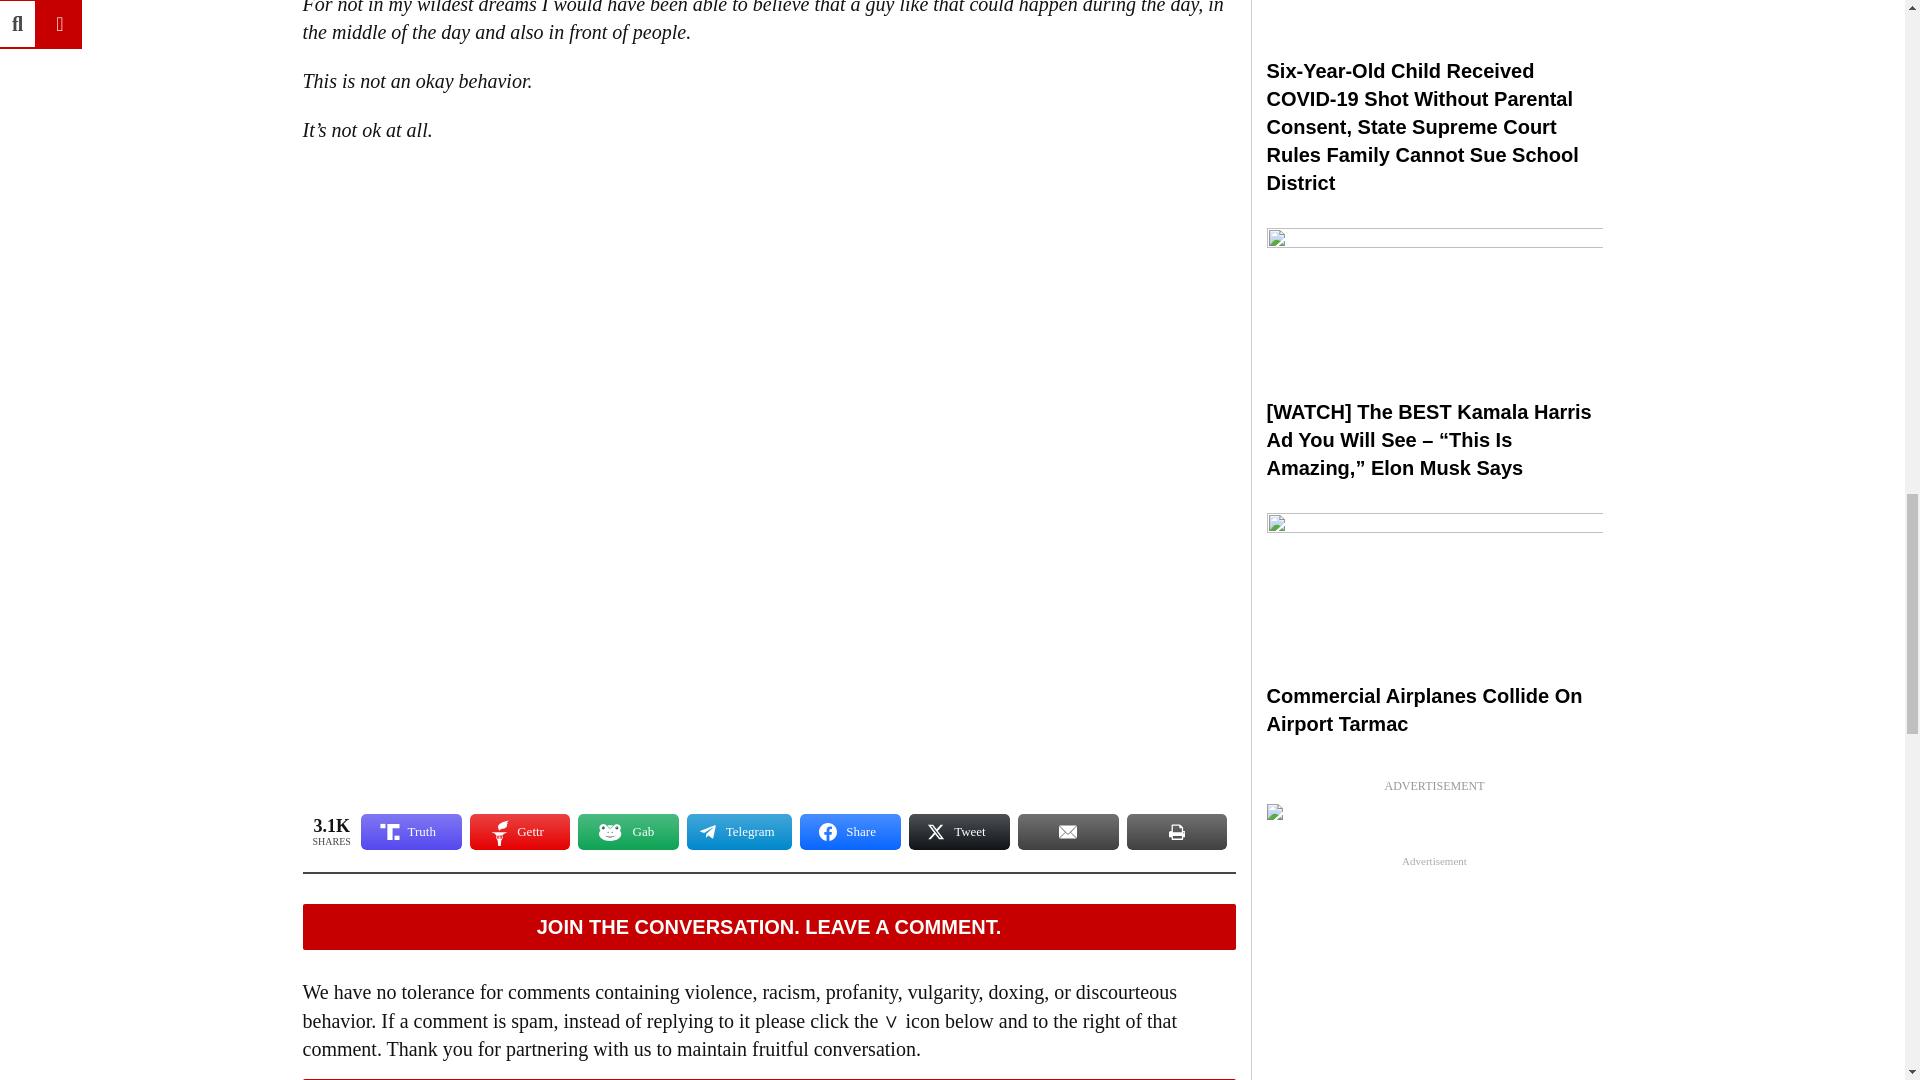  What do you see at coordinates (411, 832) in the screenshot?
I see `Truth` at bounding box center [411, 832].